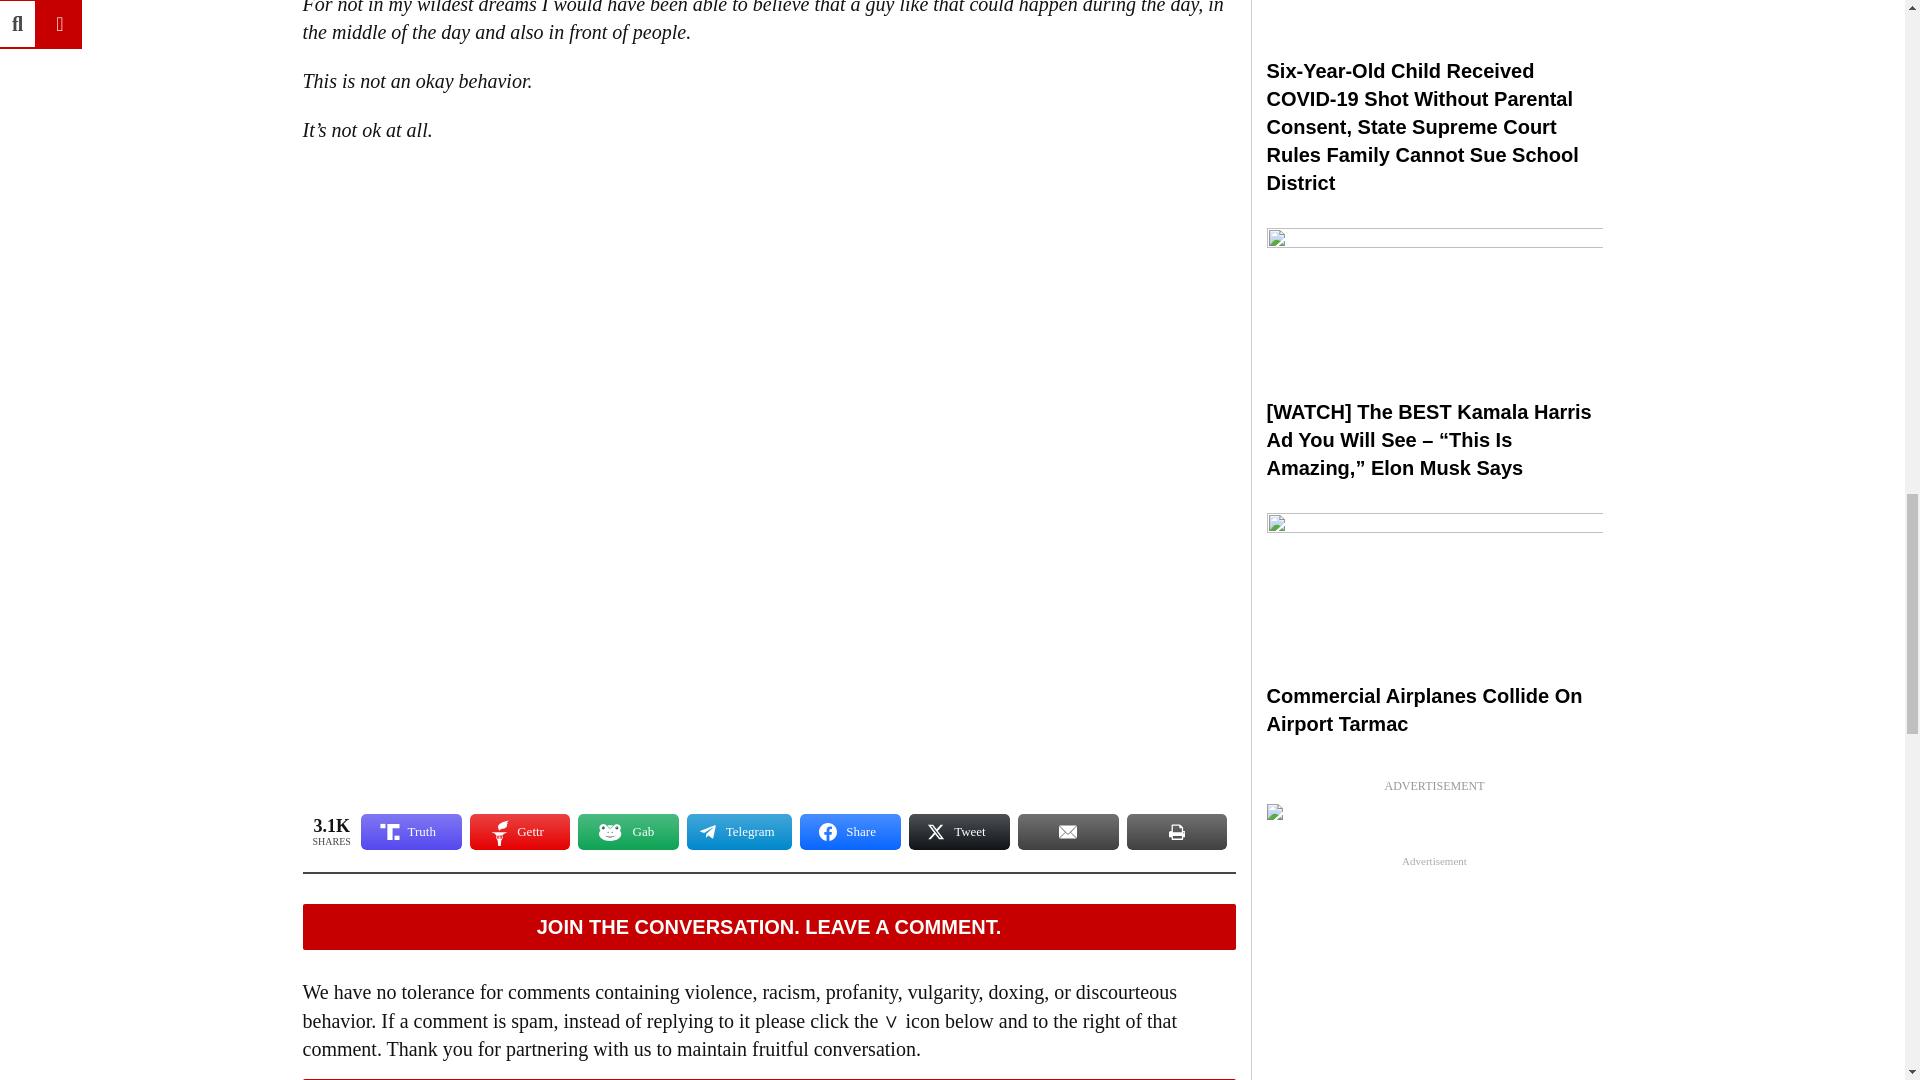  What do you see at coordinates (411, 832) in the screenshot?
I see `Truth` at bounding box center [411, 832].